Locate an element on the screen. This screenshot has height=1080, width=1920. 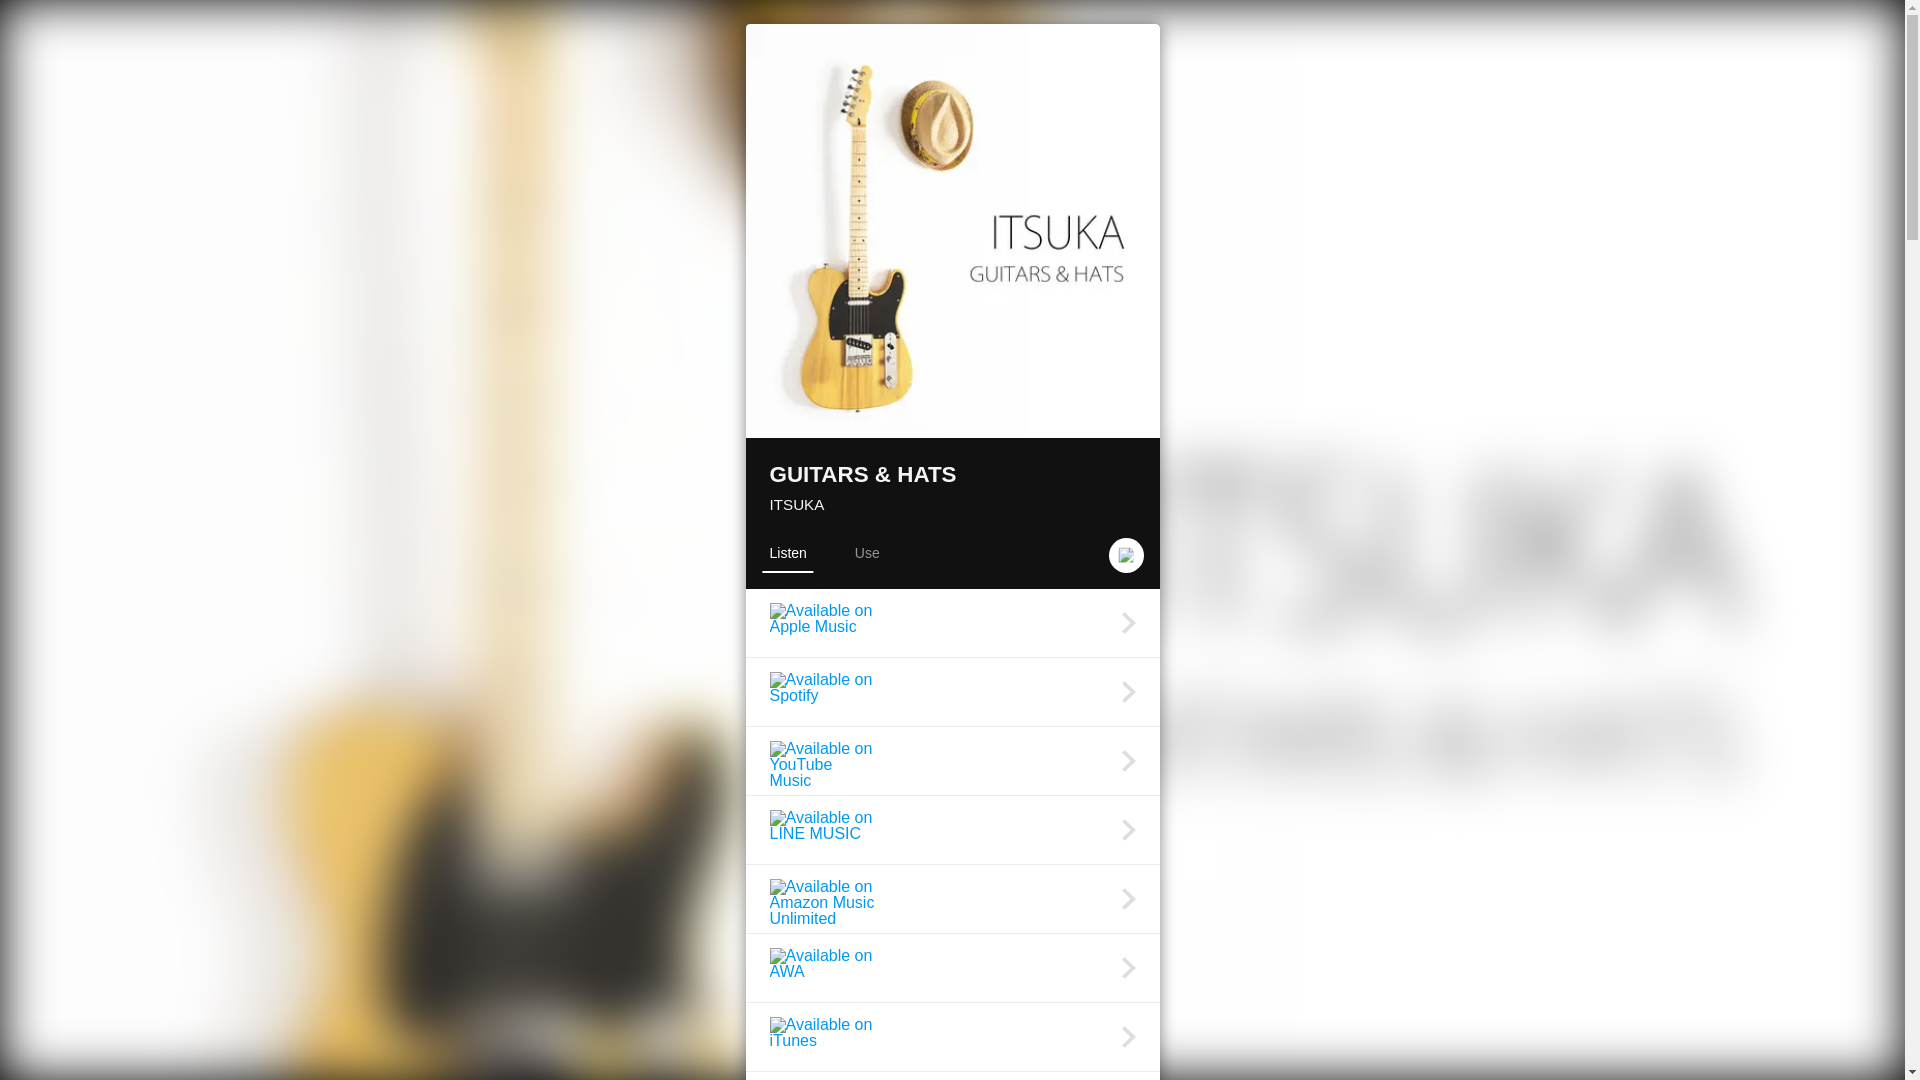
Available on Spotify is located at coordinates (952, 691).